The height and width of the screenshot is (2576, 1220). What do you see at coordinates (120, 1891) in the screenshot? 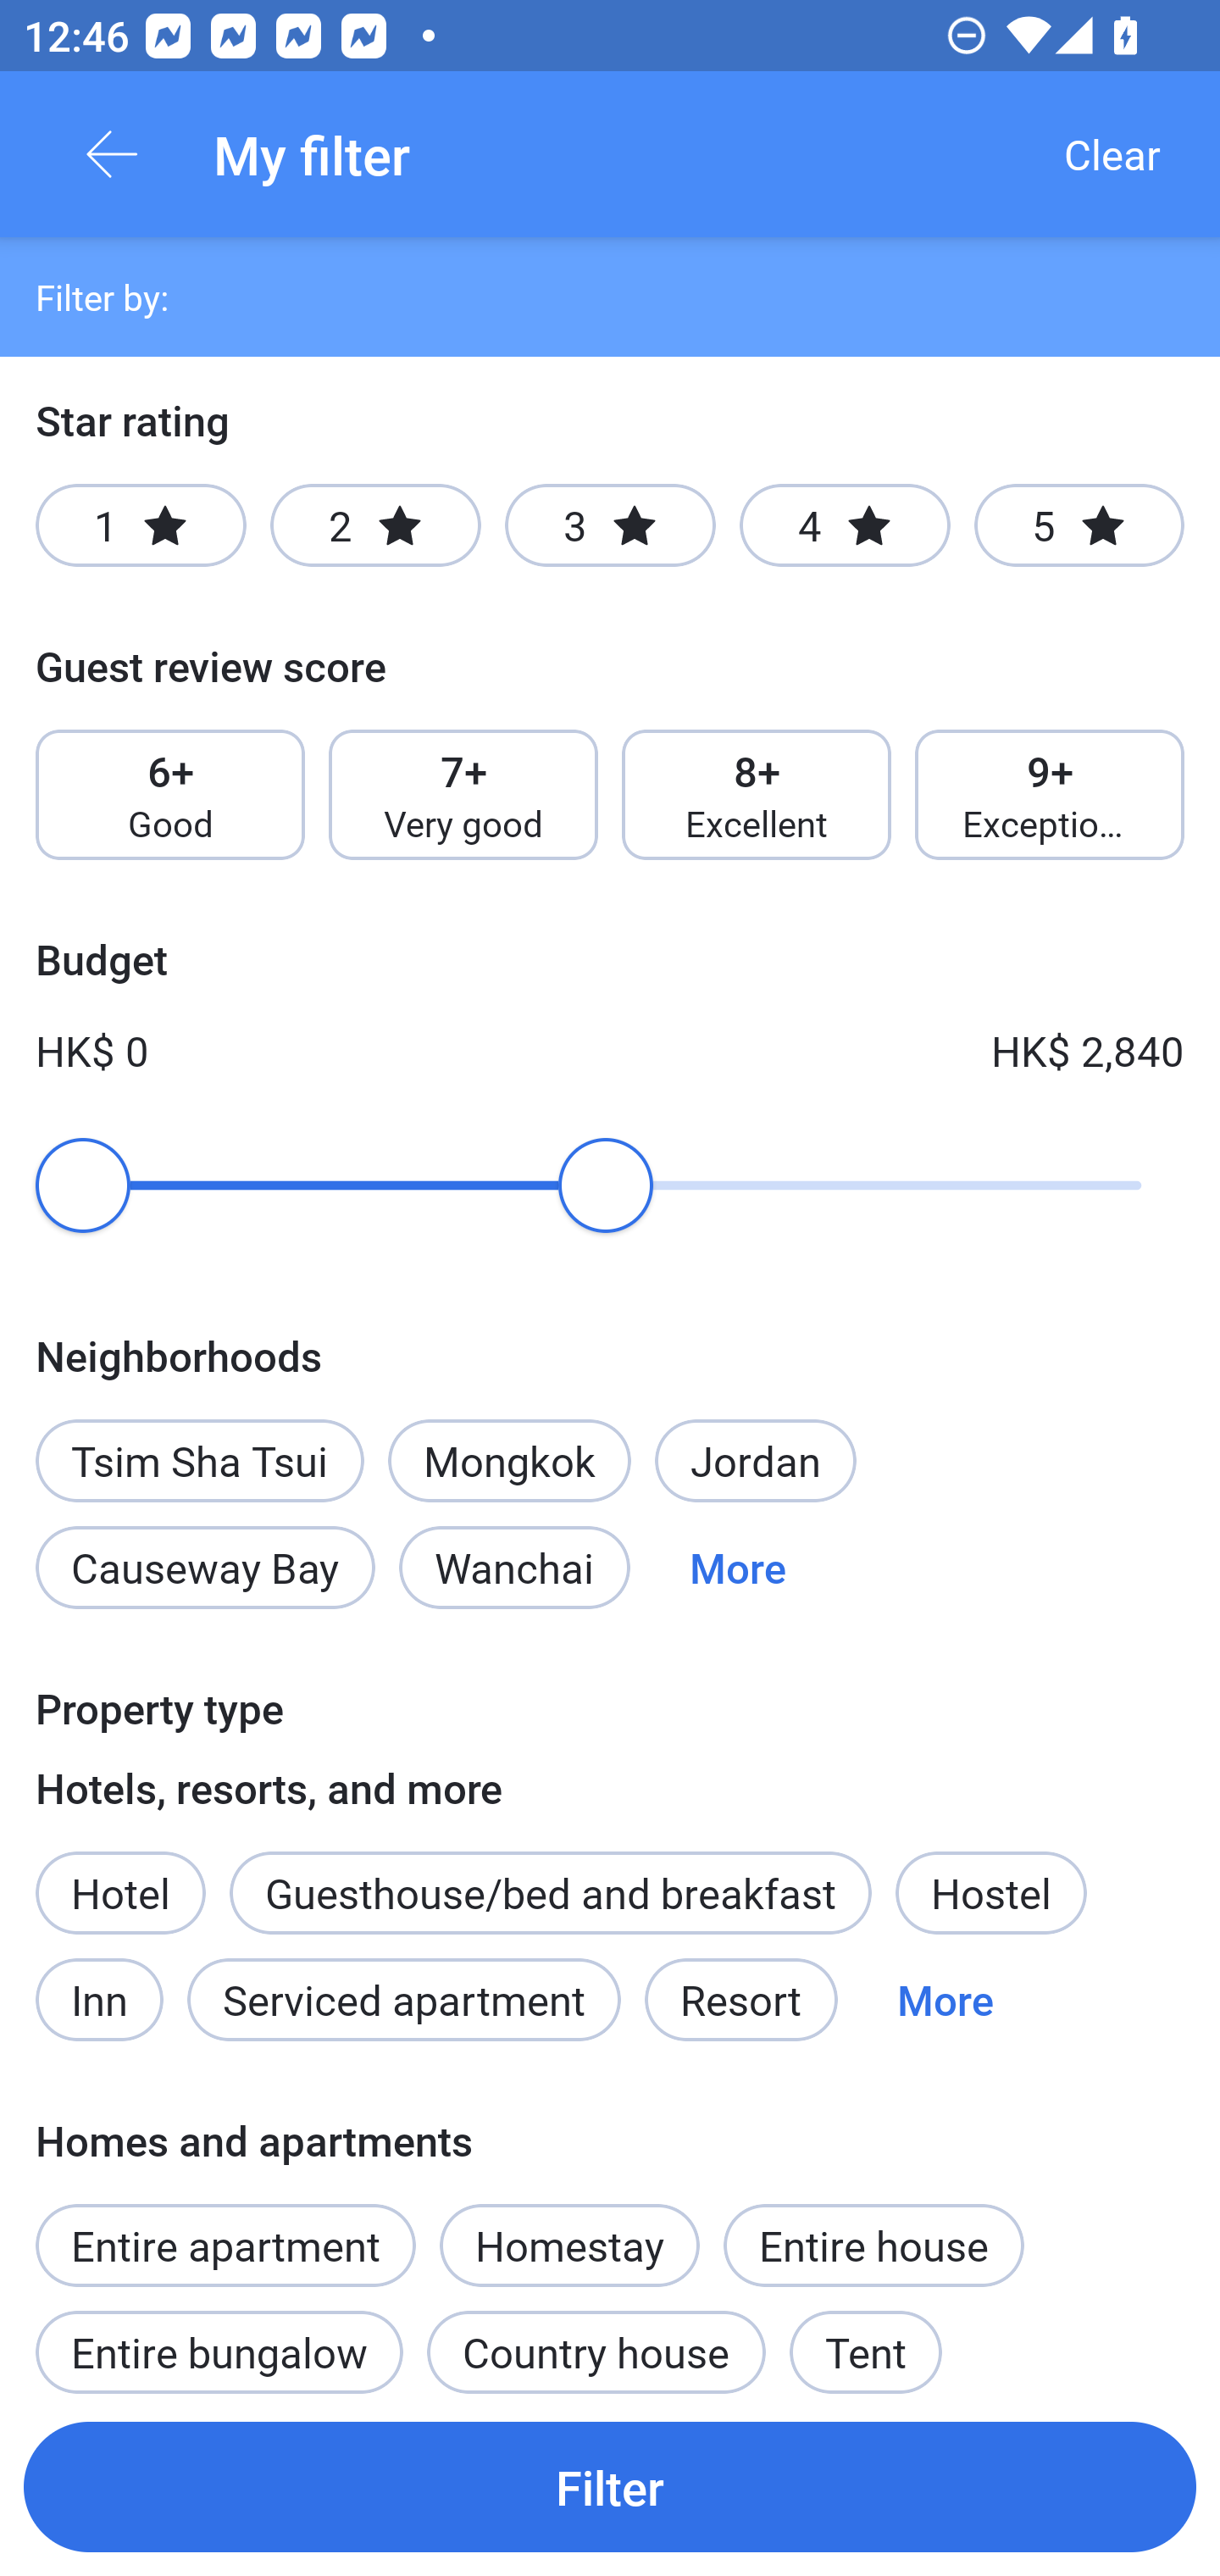
I see `Hotel` at bounding box center [120, 1891].